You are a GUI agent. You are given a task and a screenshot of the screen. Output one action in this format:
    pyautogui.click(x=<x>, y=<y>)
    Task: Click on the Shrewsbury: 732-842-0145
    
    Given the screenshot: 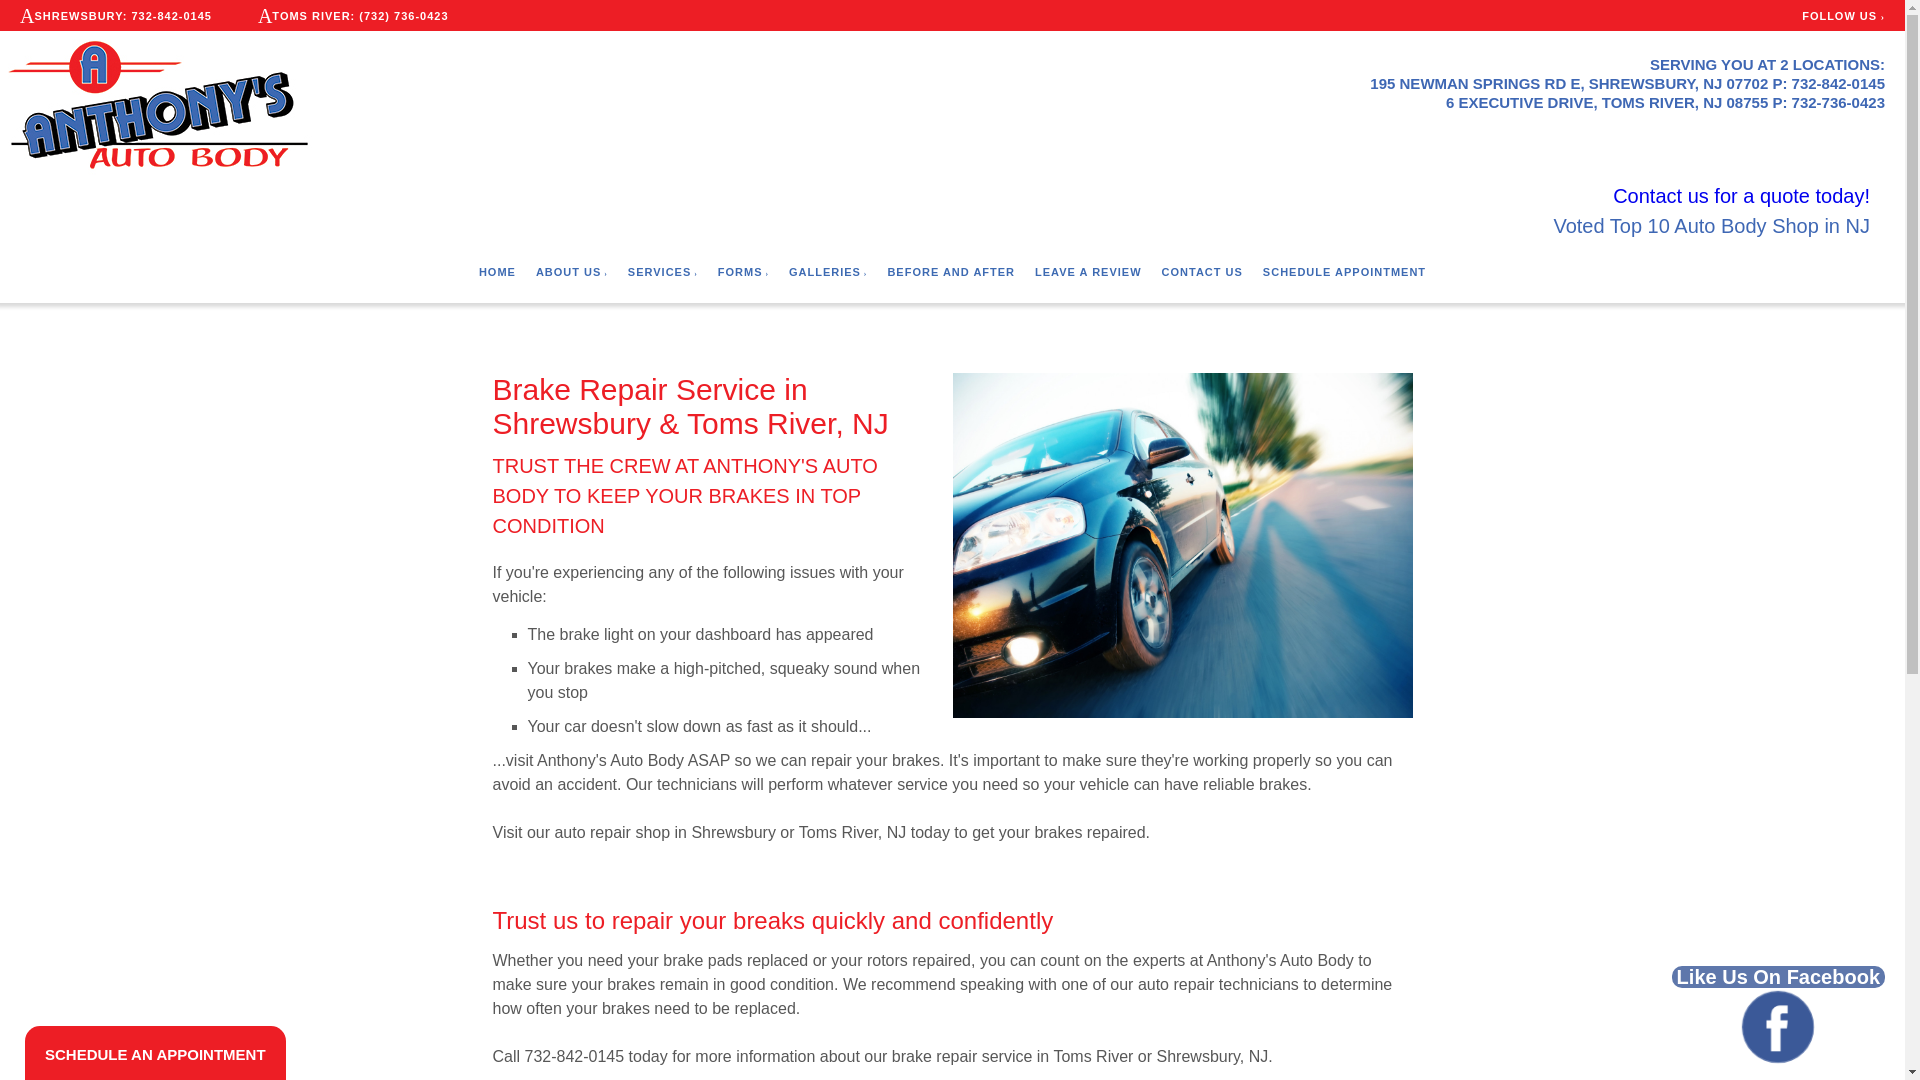 What is the action you would take?
    pyautogui.click(x=119, y=16)
    